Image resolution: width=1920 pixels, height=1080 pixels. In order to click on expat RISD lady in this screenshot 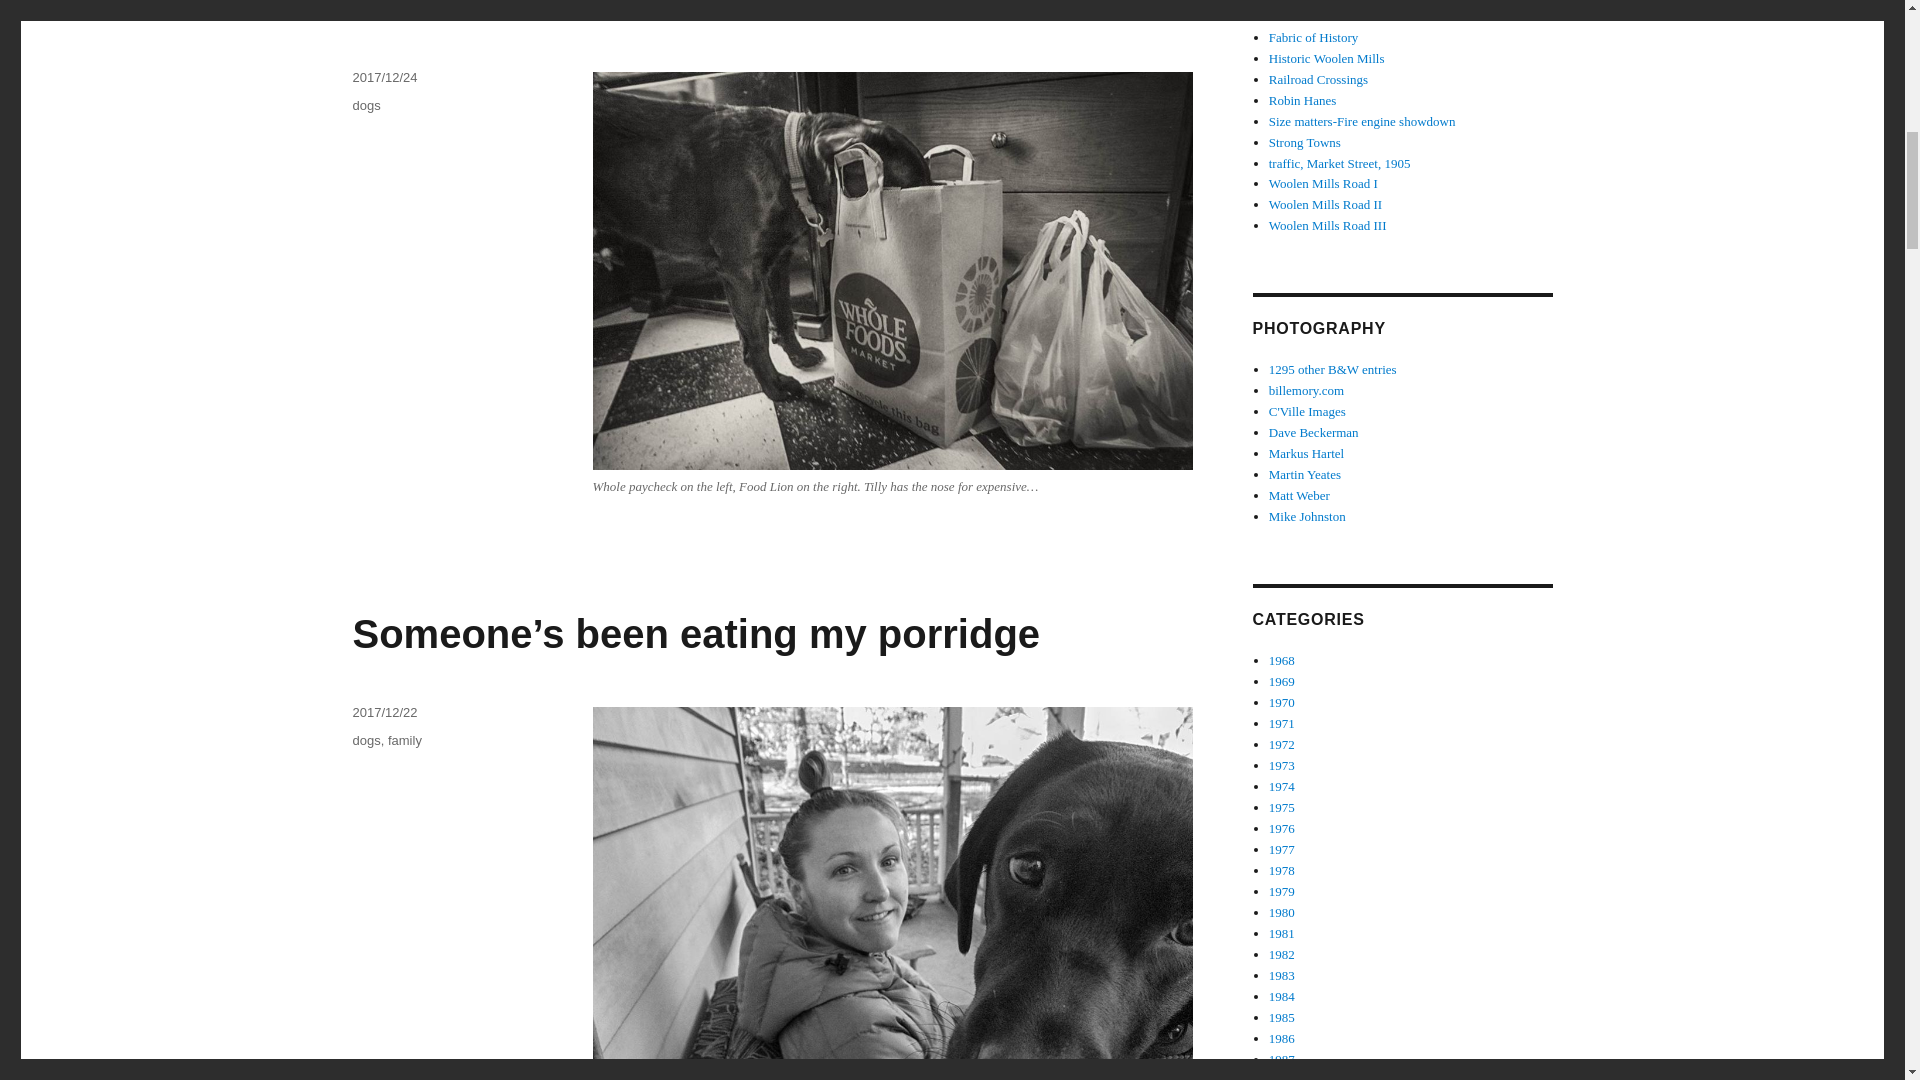, I will do `click(1314, 16)`.